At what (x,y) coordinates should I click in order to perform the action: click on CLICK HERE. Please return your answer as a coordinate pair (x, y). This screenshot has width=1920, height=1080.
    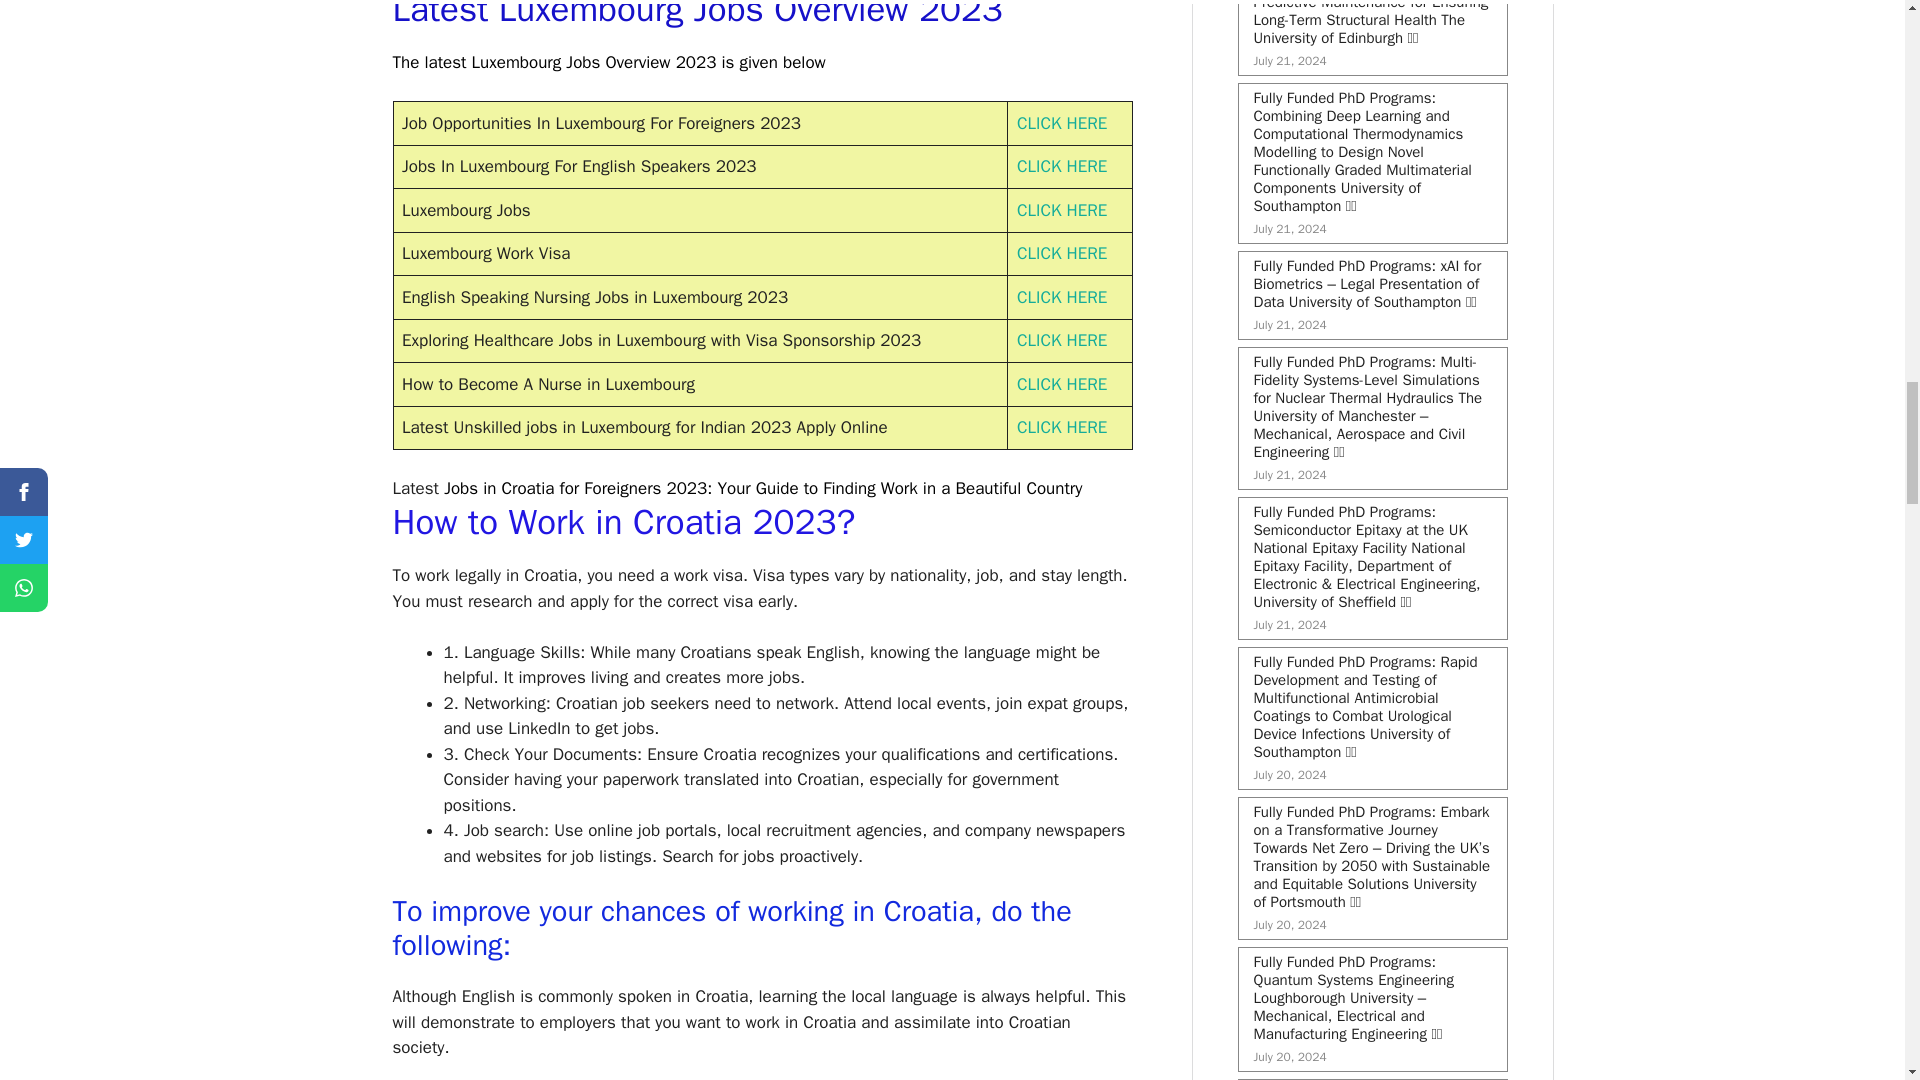
    Looking at the image, I should click on (1062, 166).